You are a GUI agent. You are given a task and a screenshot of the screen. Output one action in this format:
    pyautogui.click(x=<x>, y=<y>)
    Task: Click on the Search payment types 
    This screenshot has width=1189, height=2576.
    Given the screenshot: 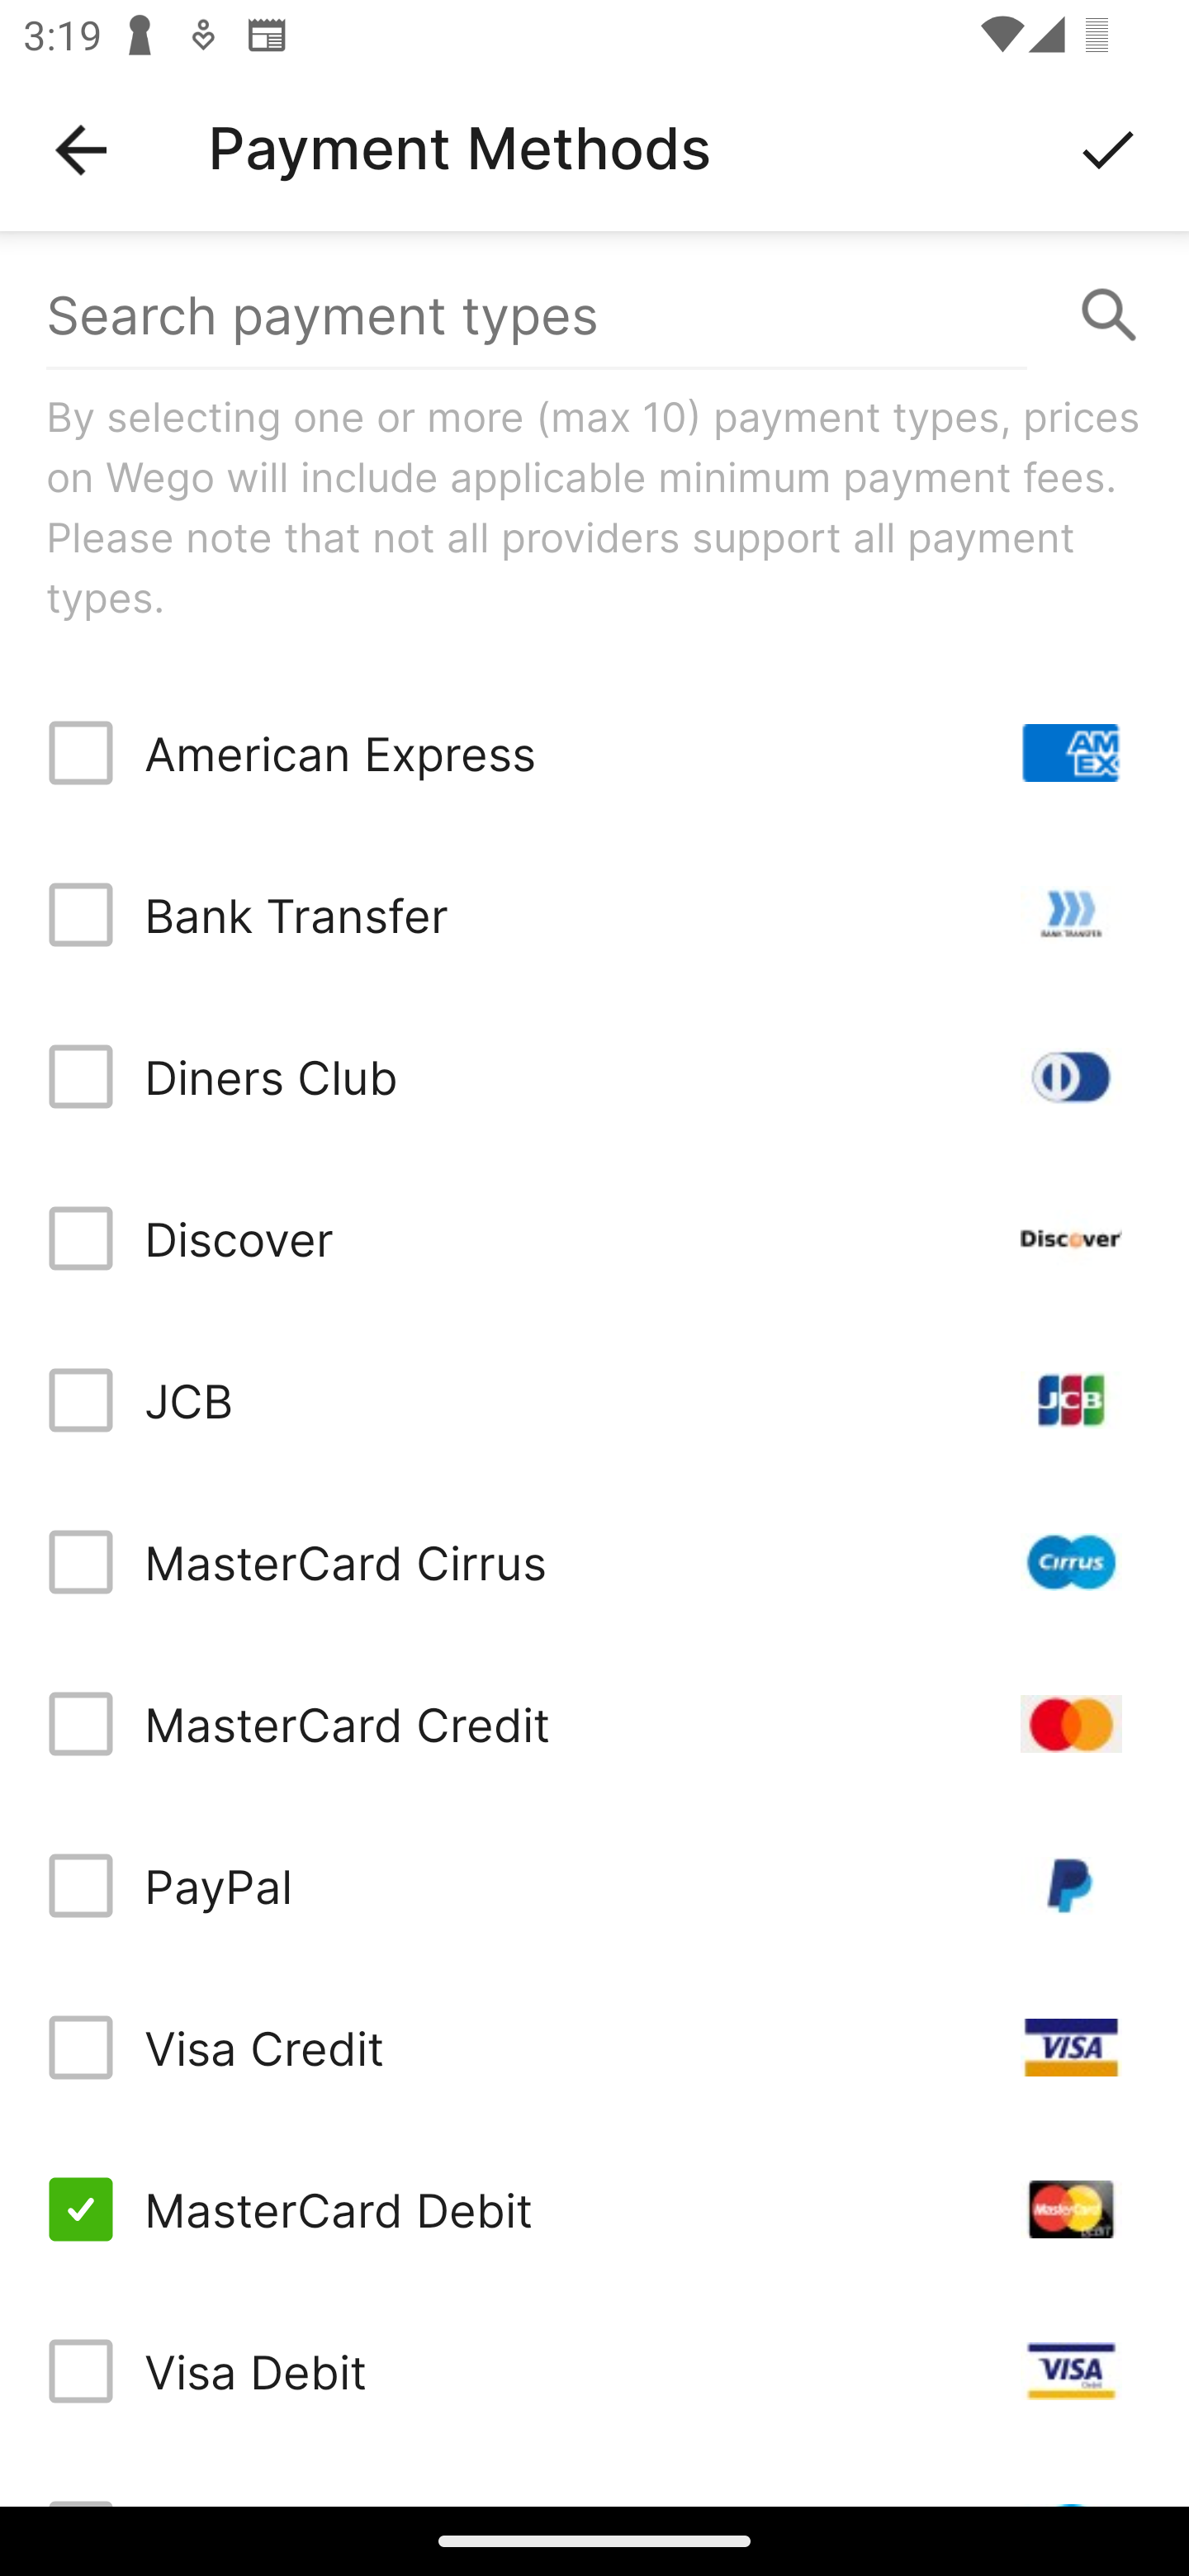 What is the action you would take?
    pyautogui.click(x=594, y=315)
    